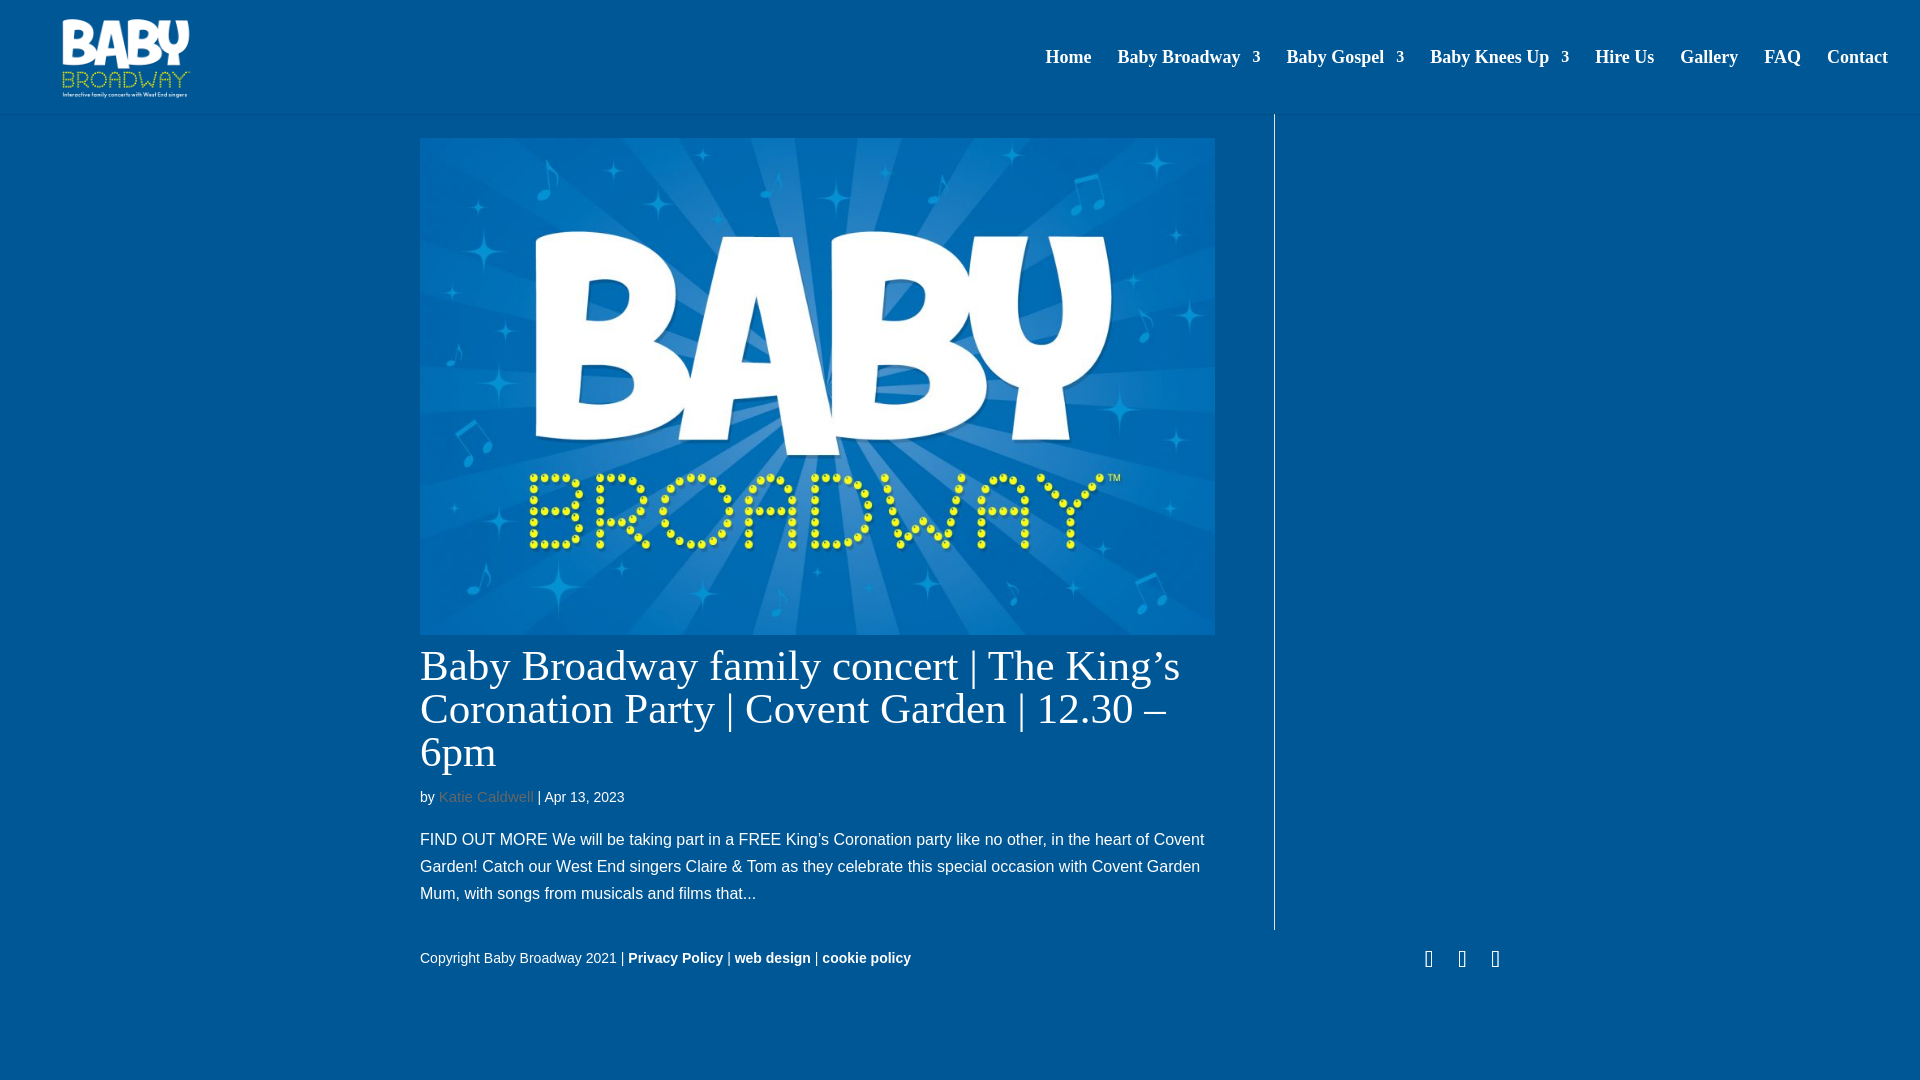 This screenshot has width=1920, height=1080. I want to click on Katie Caldwell, so click(486, 796).